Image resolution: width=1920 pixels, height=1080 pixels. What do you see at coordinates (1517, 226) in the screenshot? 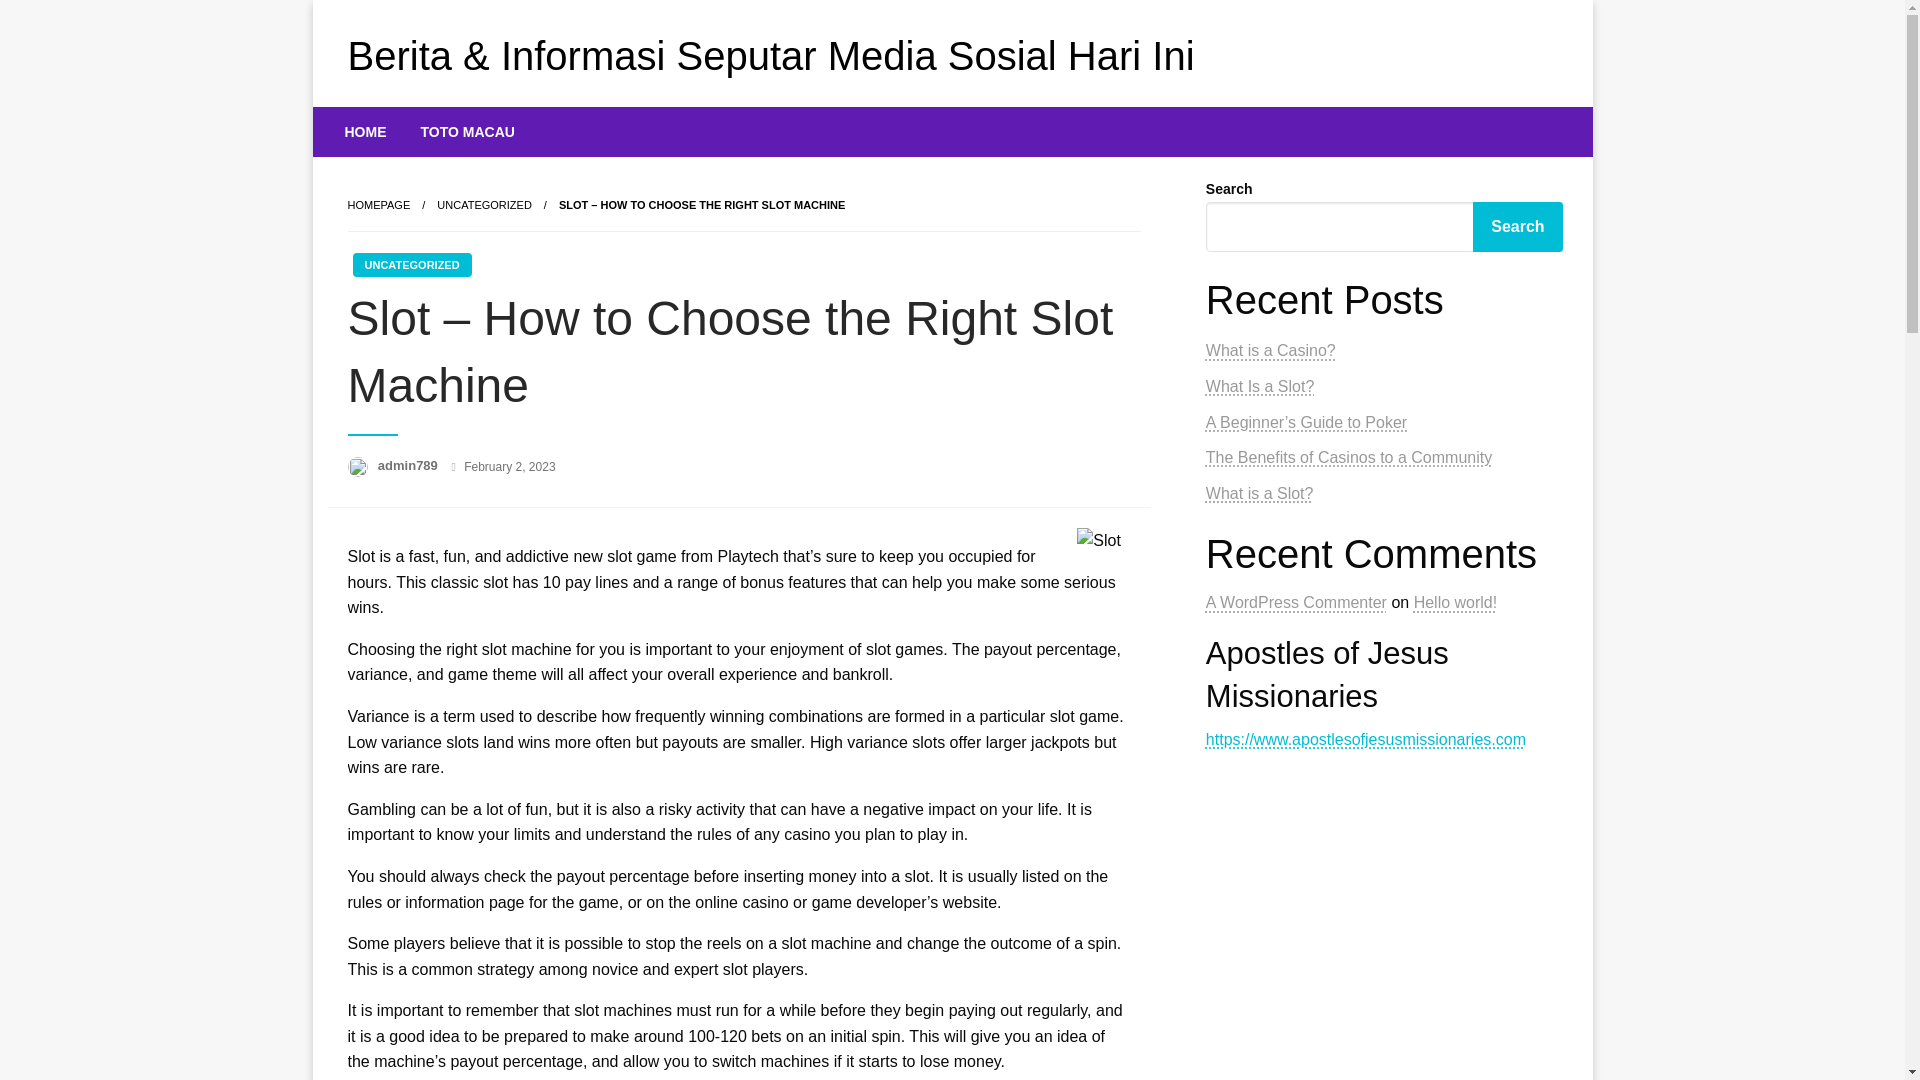
I see `Search` at bounding box center [1517, 226].